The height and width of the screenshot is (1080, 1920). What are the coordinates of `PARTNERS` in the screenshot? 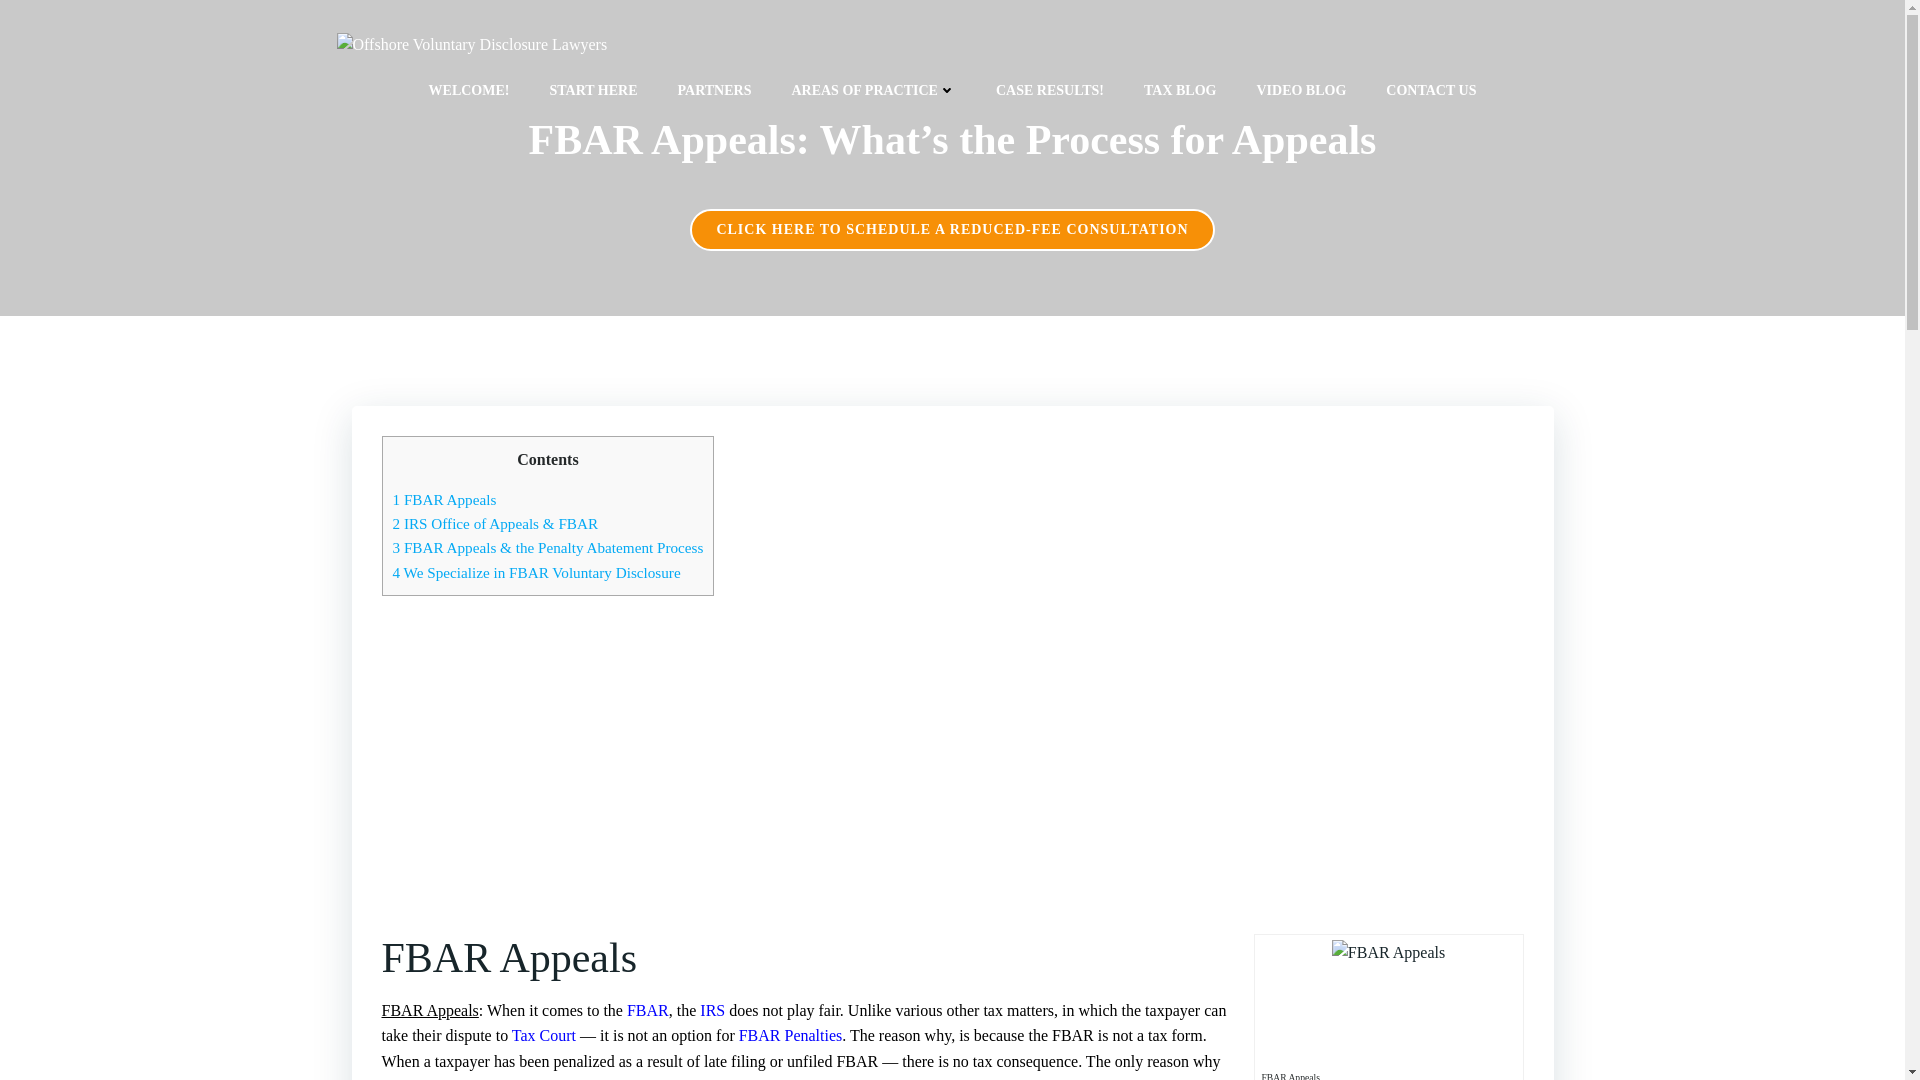 It's located at (714, 90).